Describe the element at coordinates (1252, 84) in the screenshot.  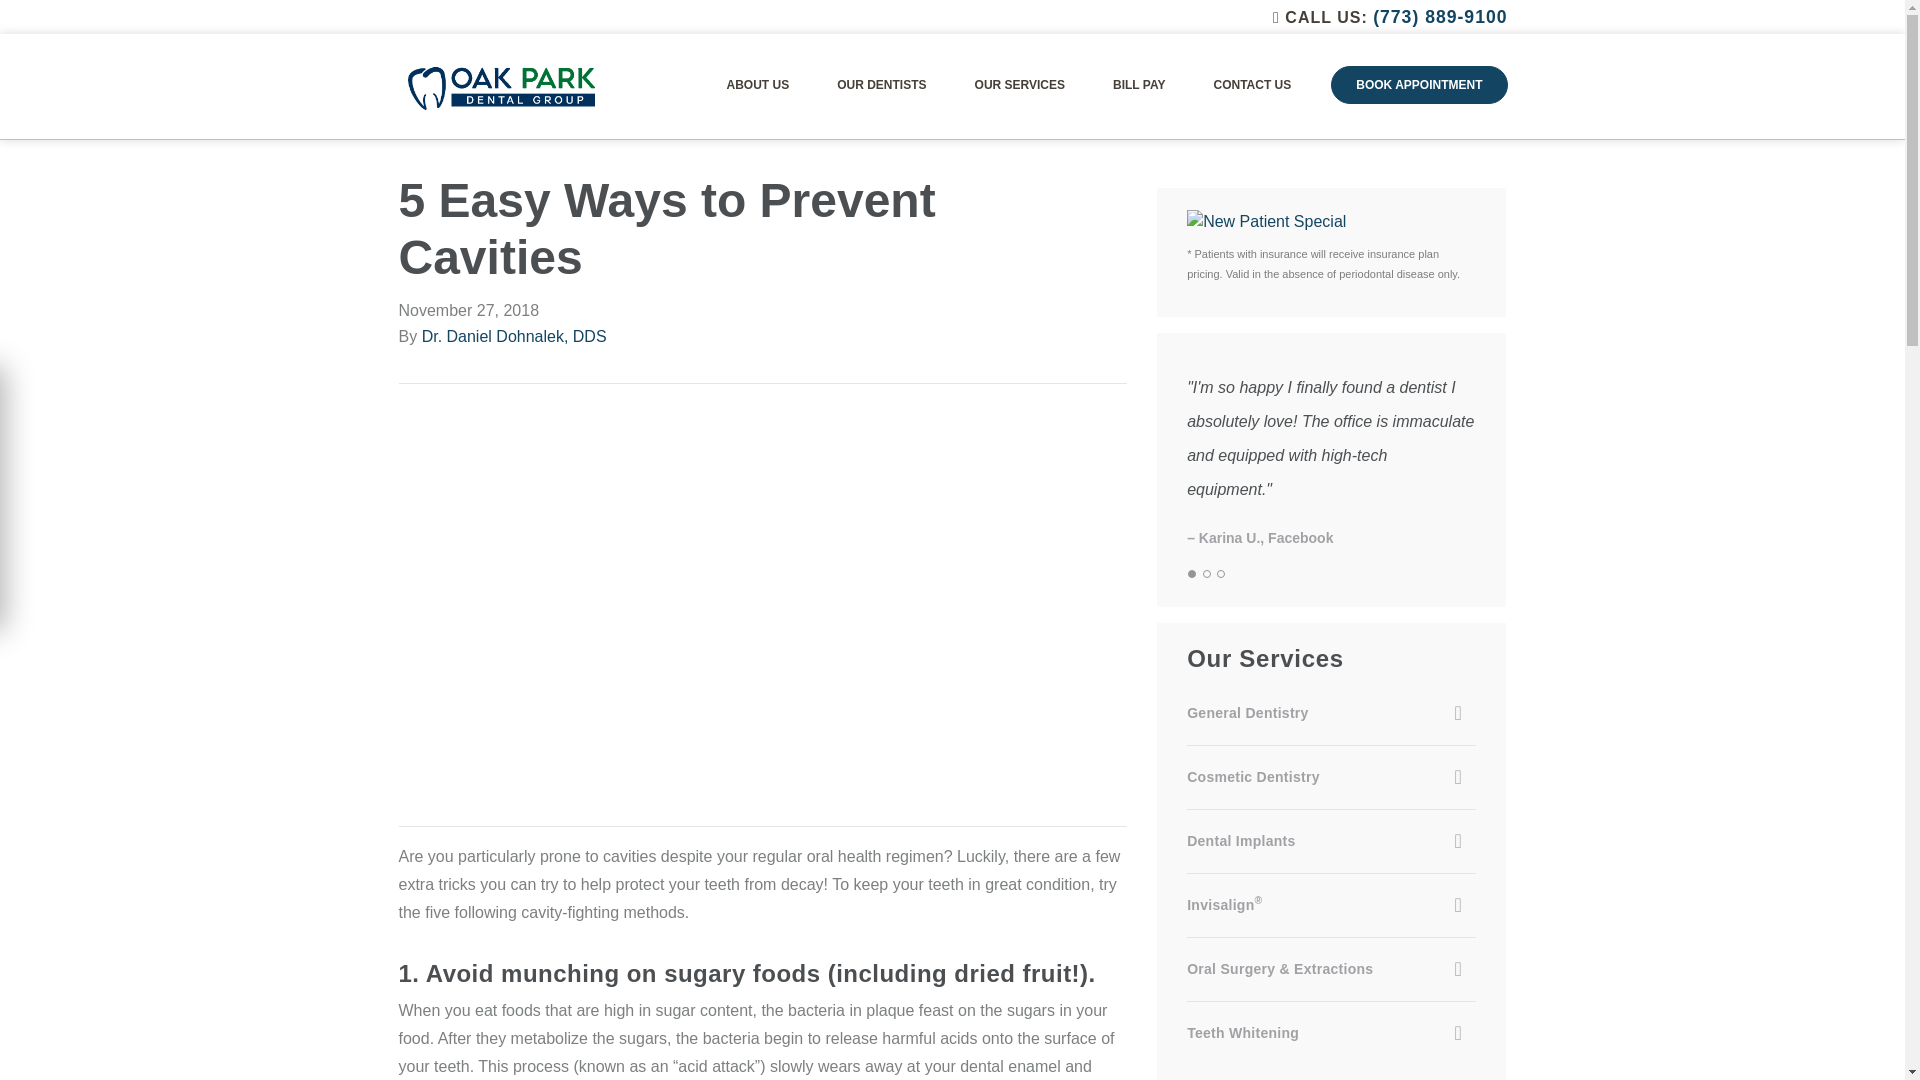
I see `CONTACT US` at that location.